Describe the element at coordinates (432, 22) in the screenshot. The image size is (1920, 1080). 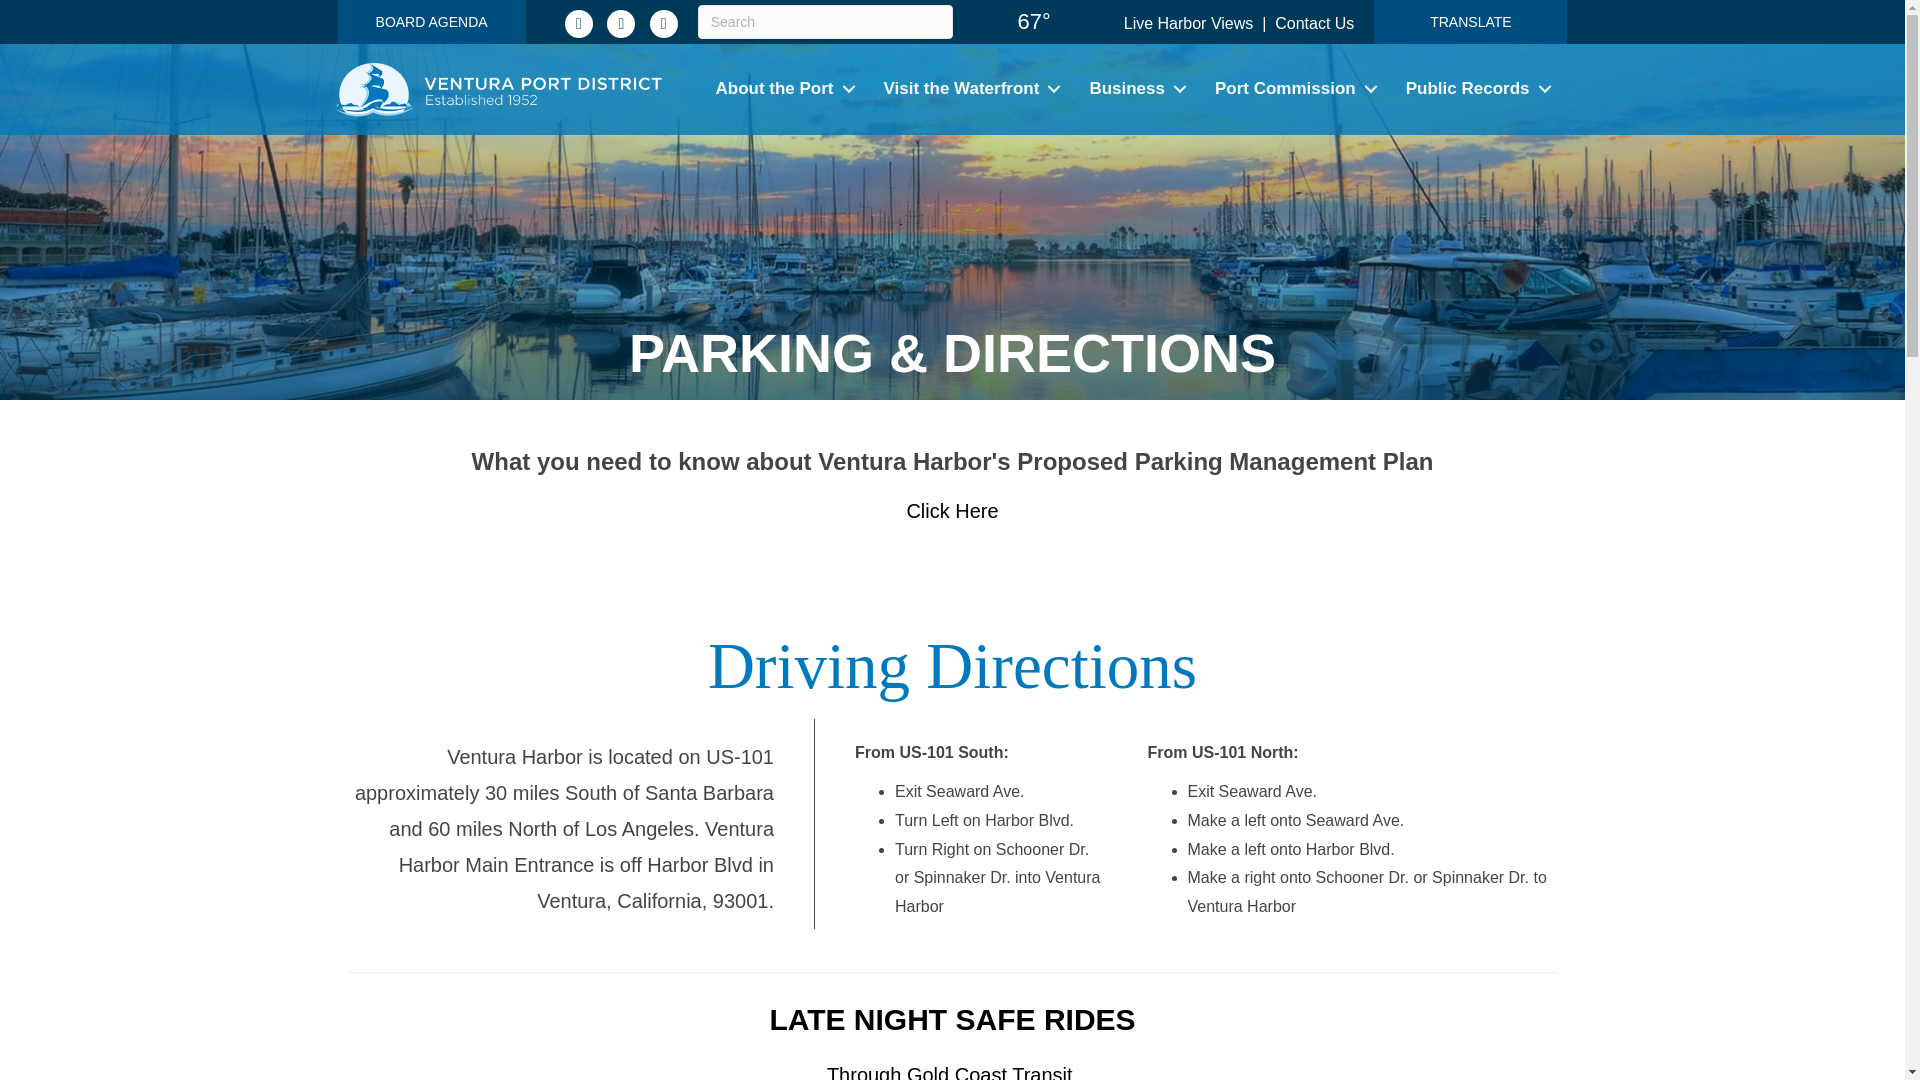
I see `BOARD AGENDA` at that location.